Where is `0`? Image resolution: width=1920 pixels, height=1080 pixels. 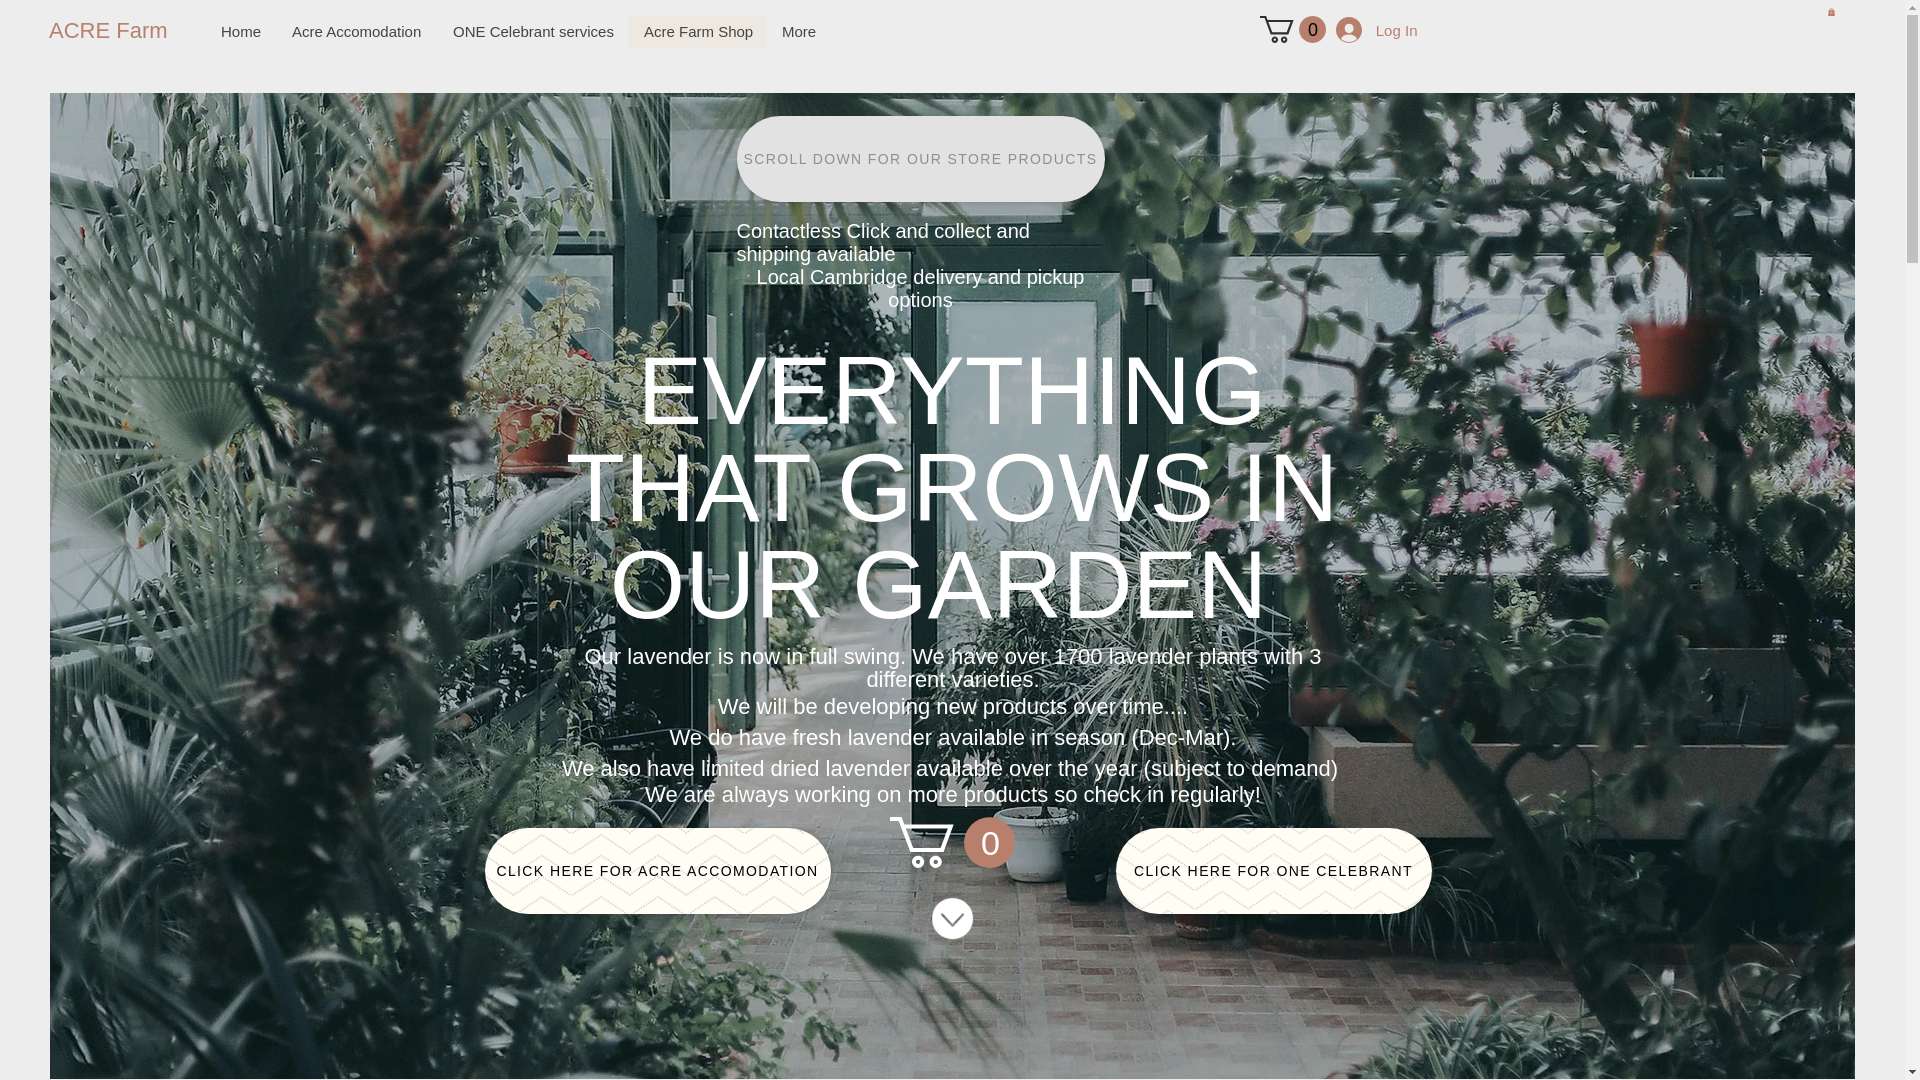 0 is located at coordinates (1292, 30).